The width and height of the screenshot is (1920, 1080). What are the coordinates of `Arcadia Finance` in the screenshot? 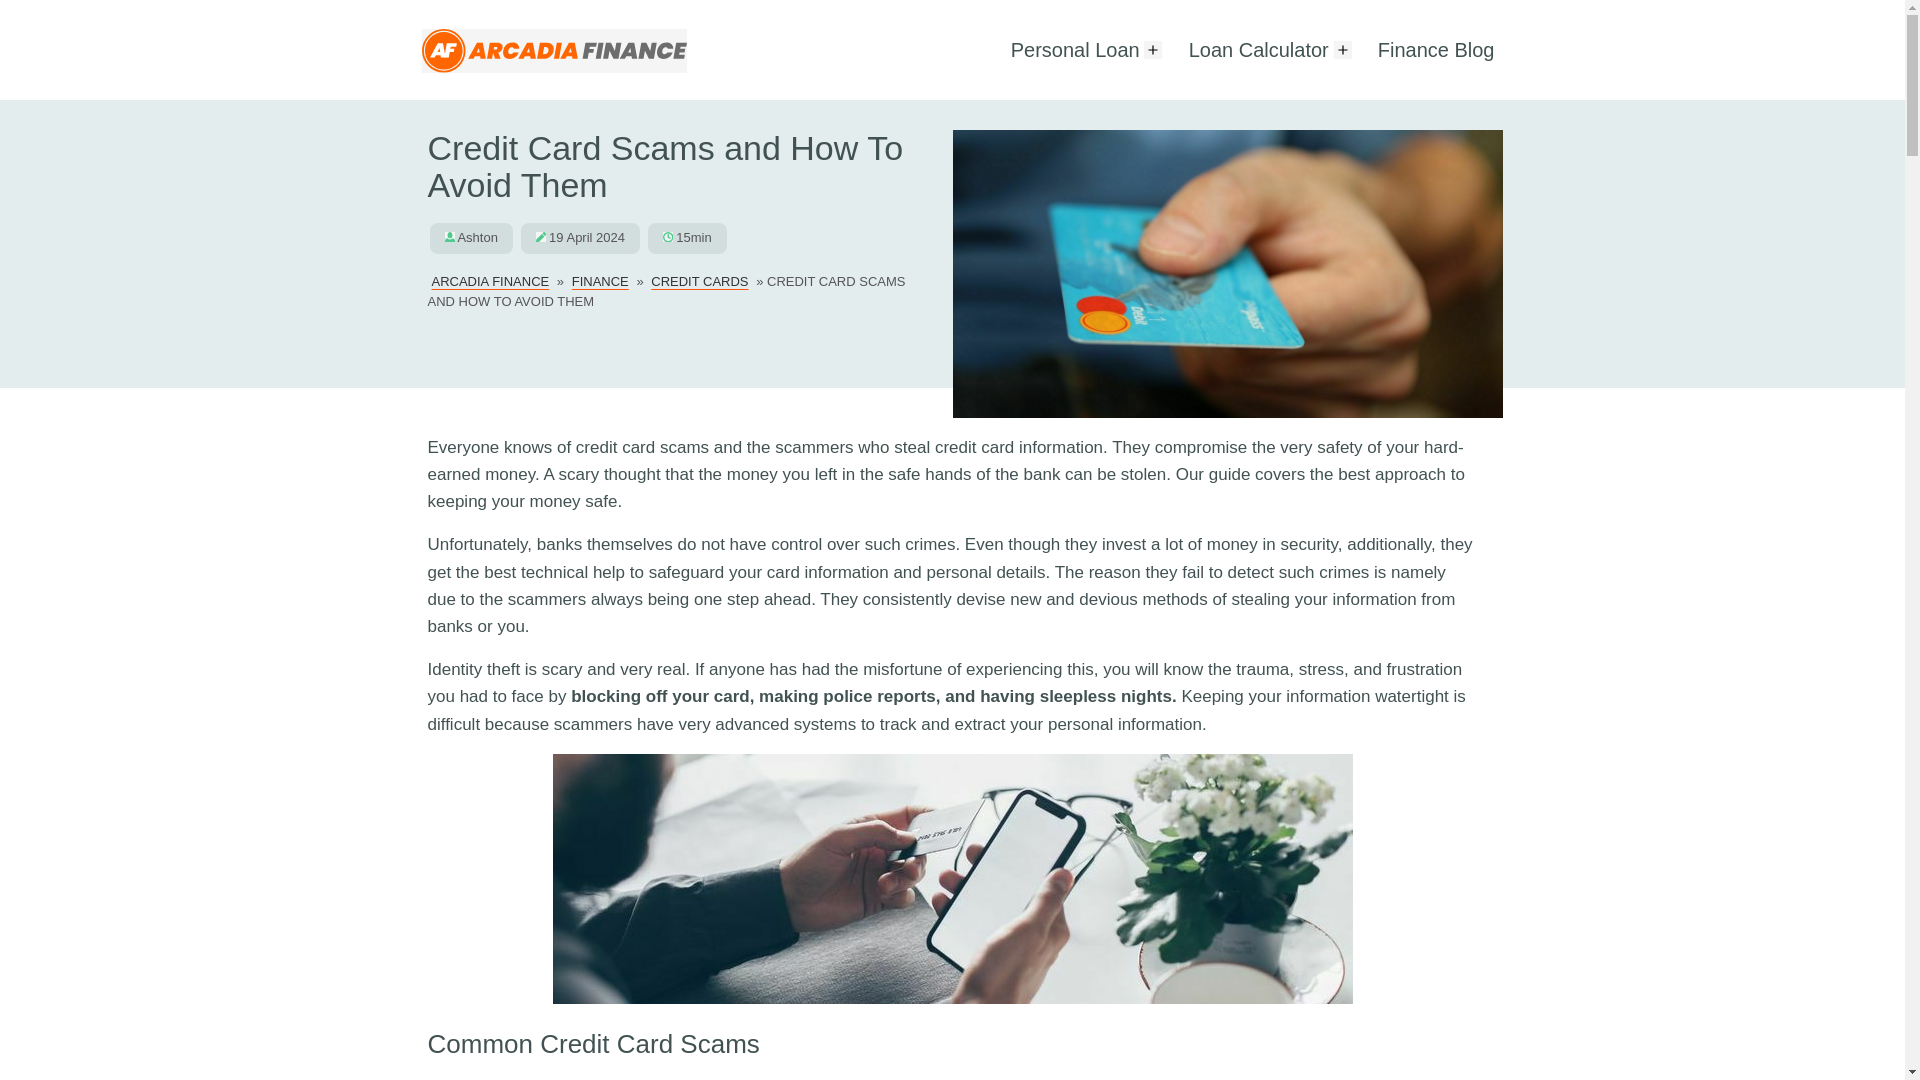 It's located at (554, 50).